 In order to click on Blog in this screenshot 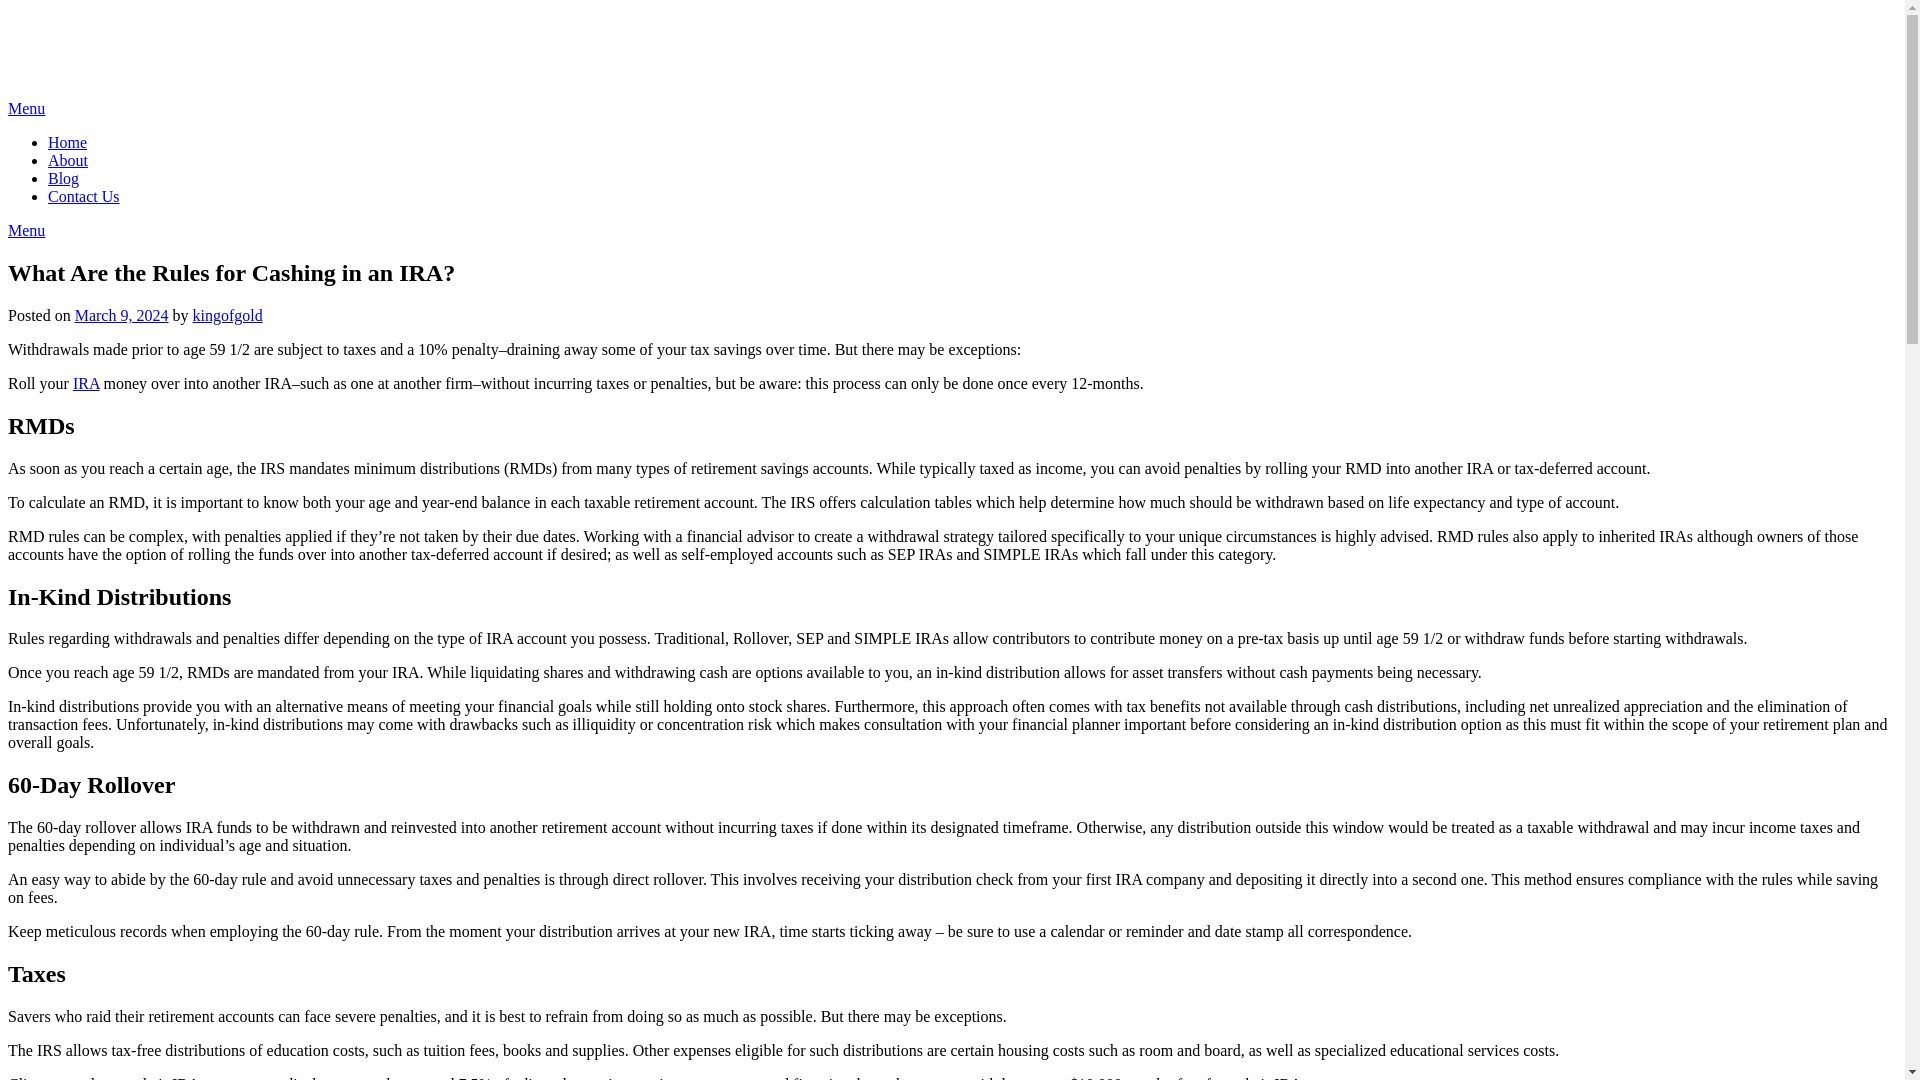, I will do `click(63, 178)`.